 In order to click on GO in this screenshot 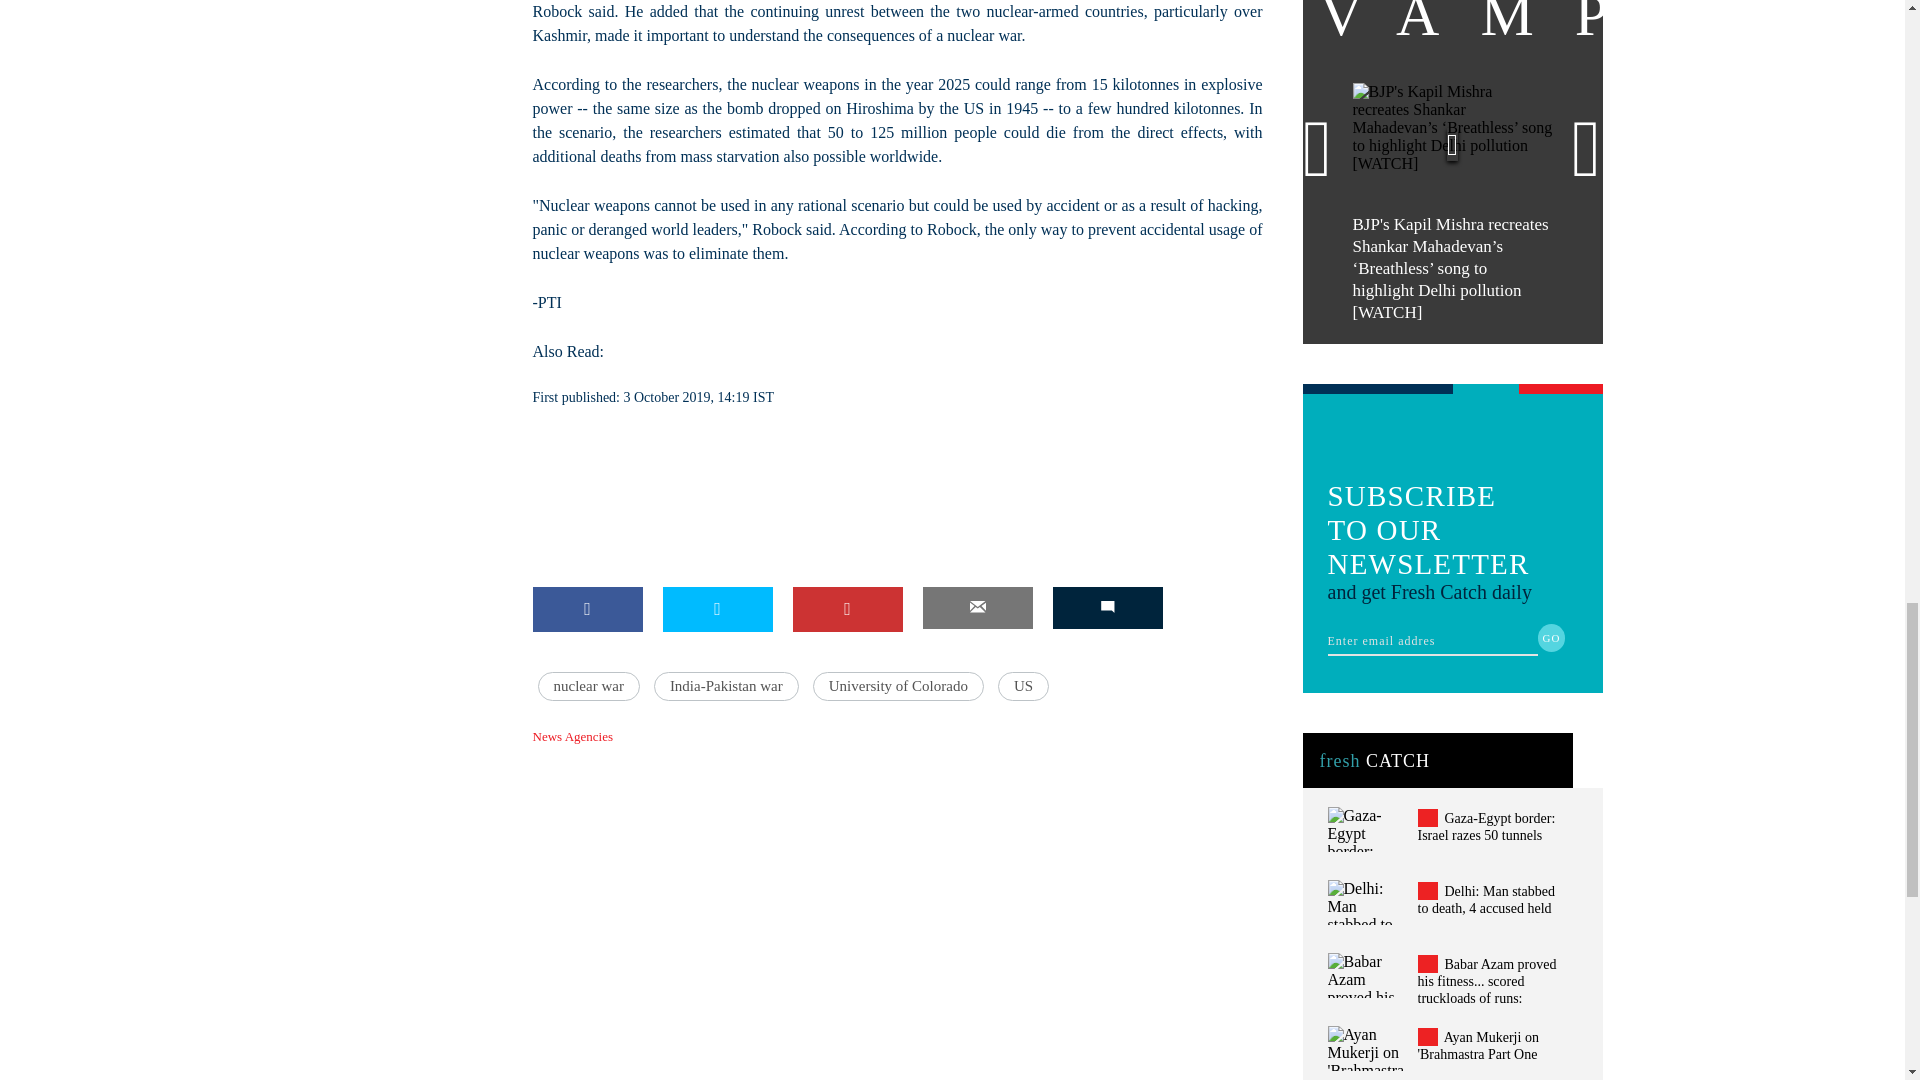, I will do `click(1552, 638)`.